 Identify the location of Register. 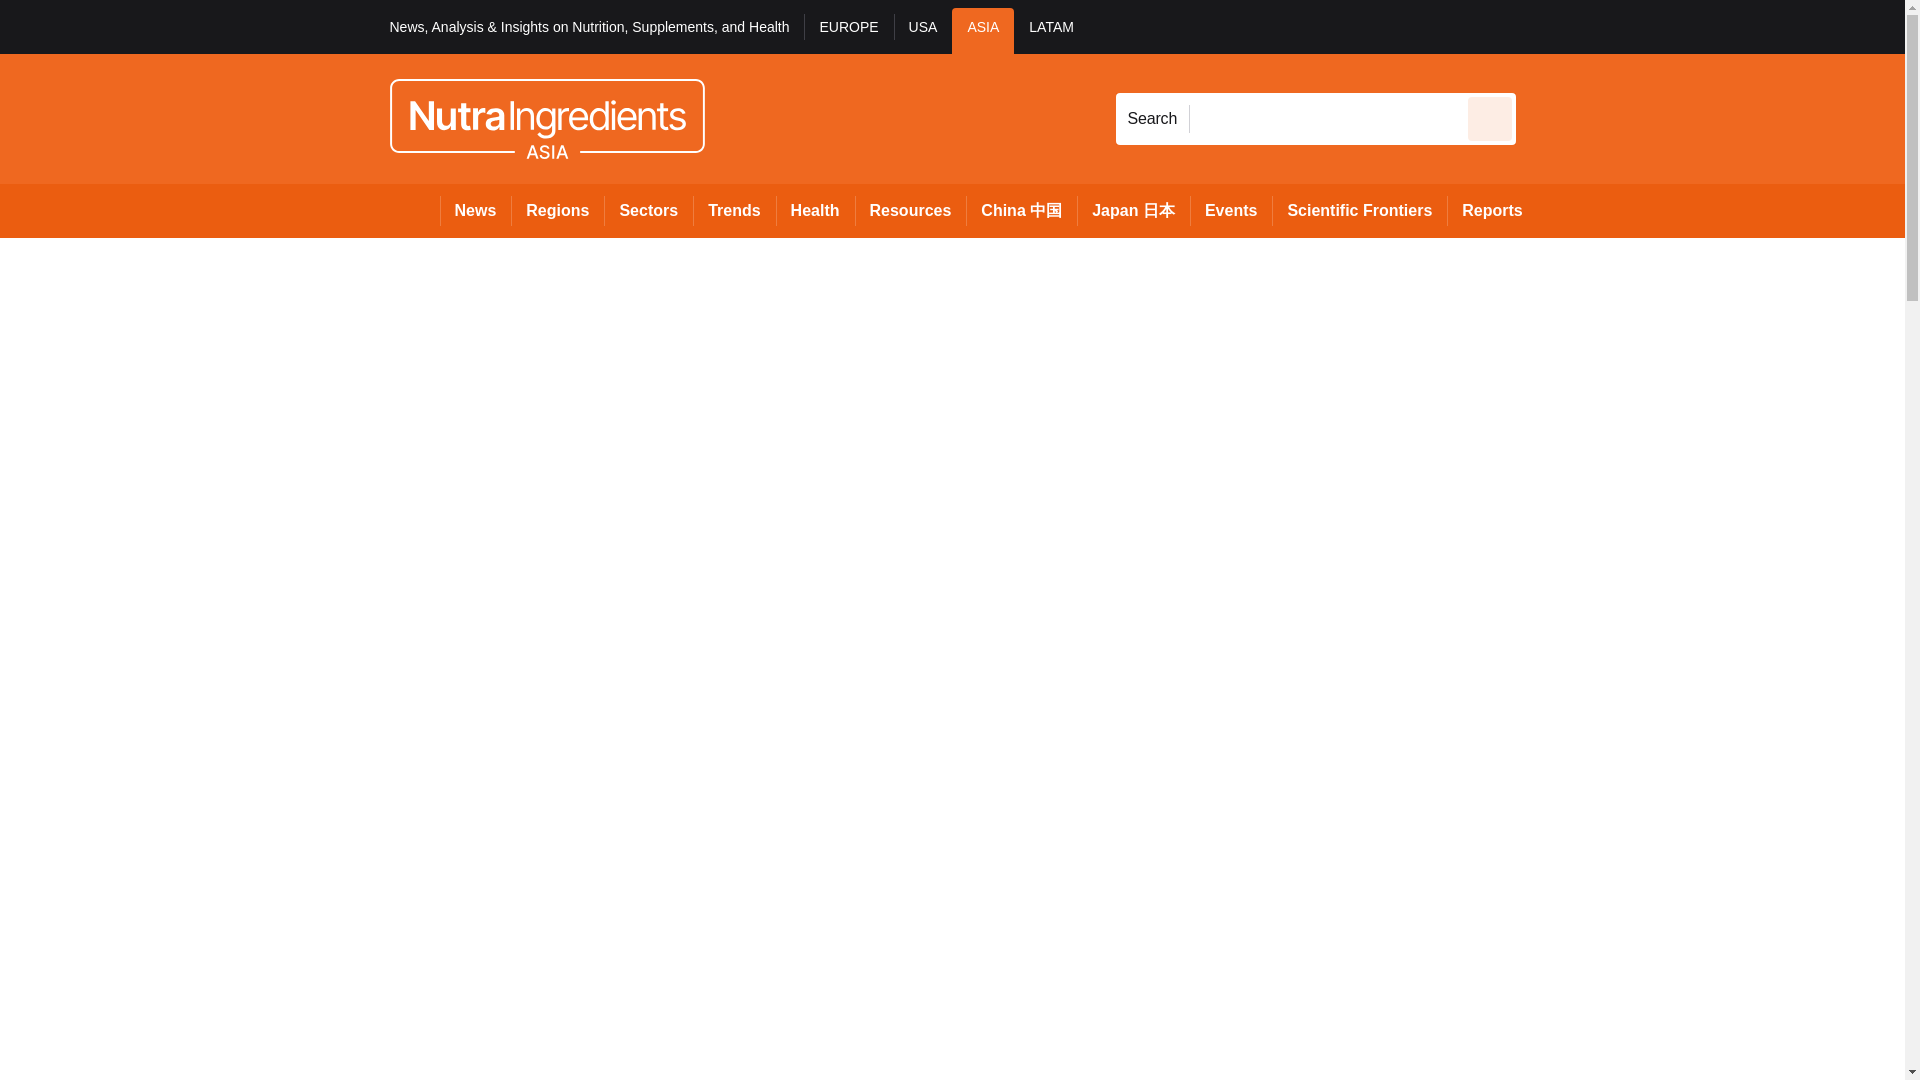
(1624, 26).